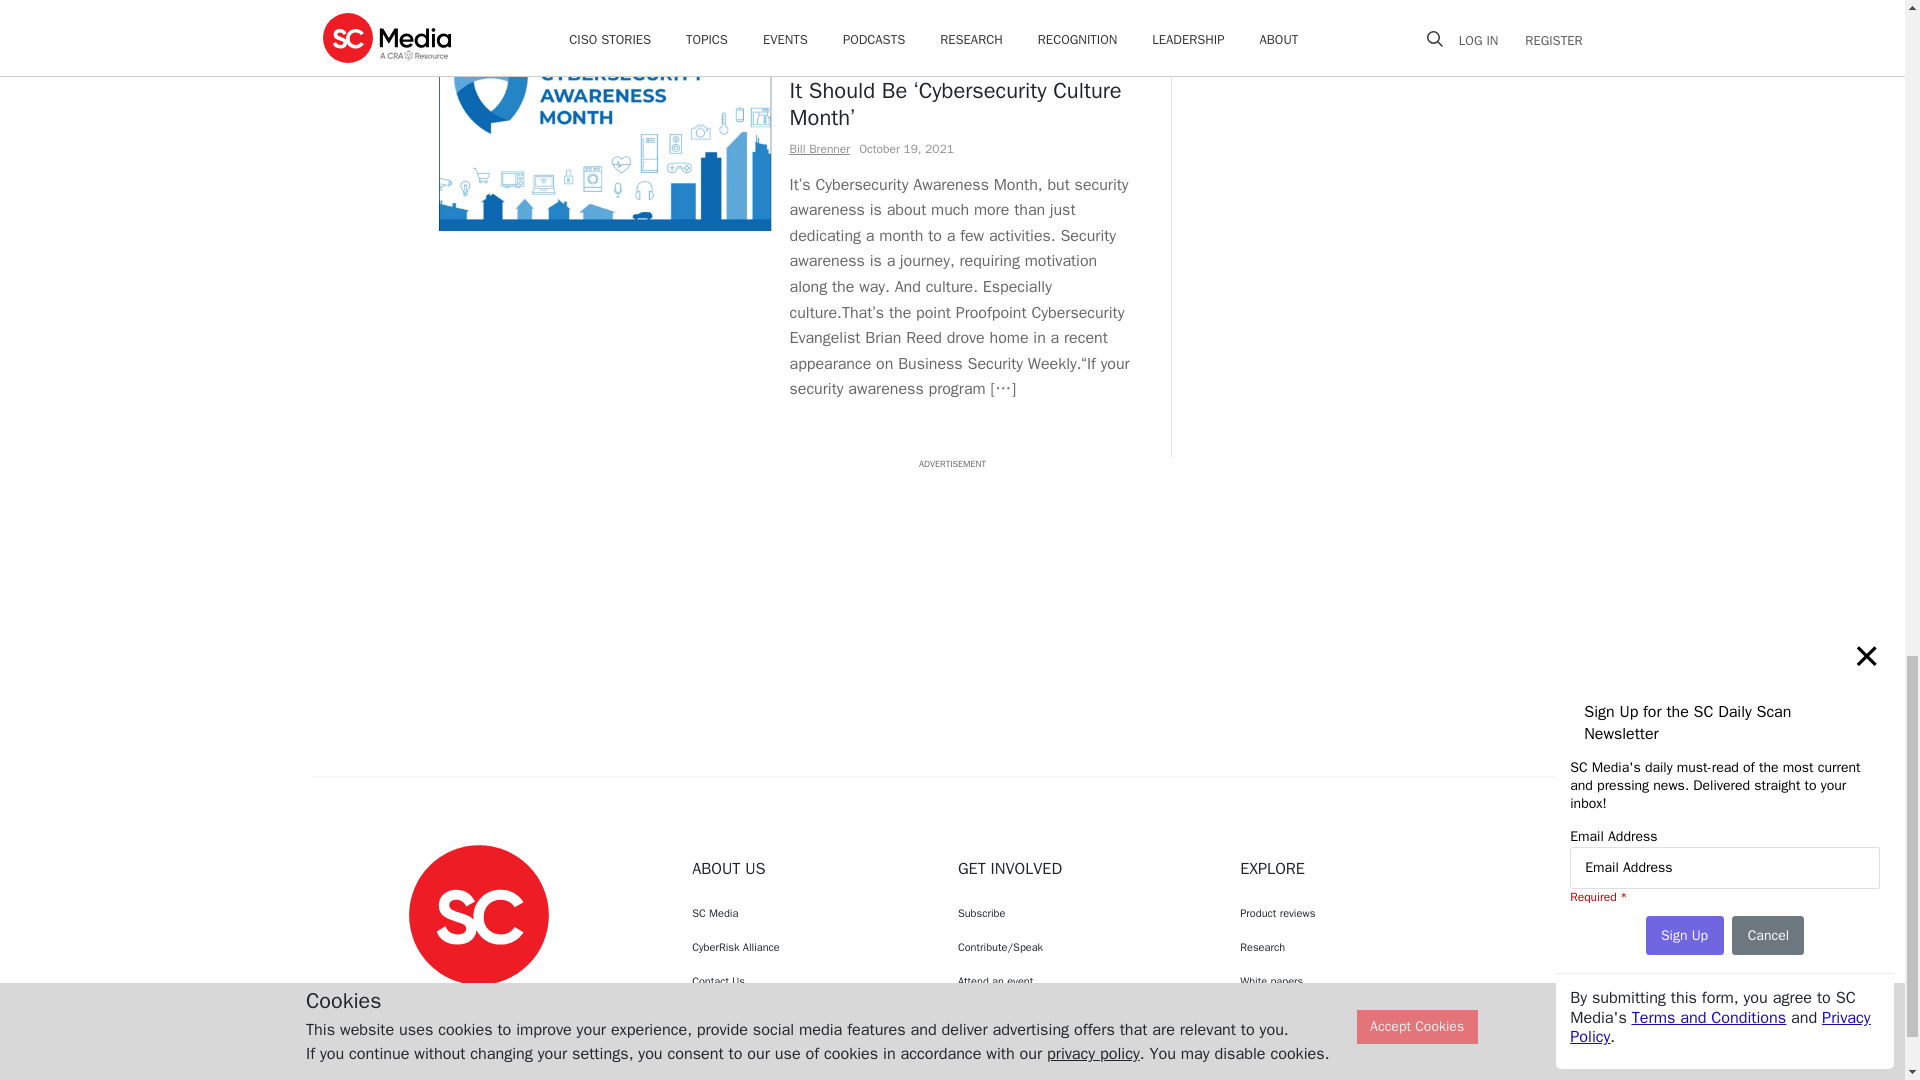 This screenshot has height=1080, width=1920. What do you see at coordinates (478, 1003) in the screenshot?
I see `SCMagazine on Twitter` at bounding box center [478, 1003].